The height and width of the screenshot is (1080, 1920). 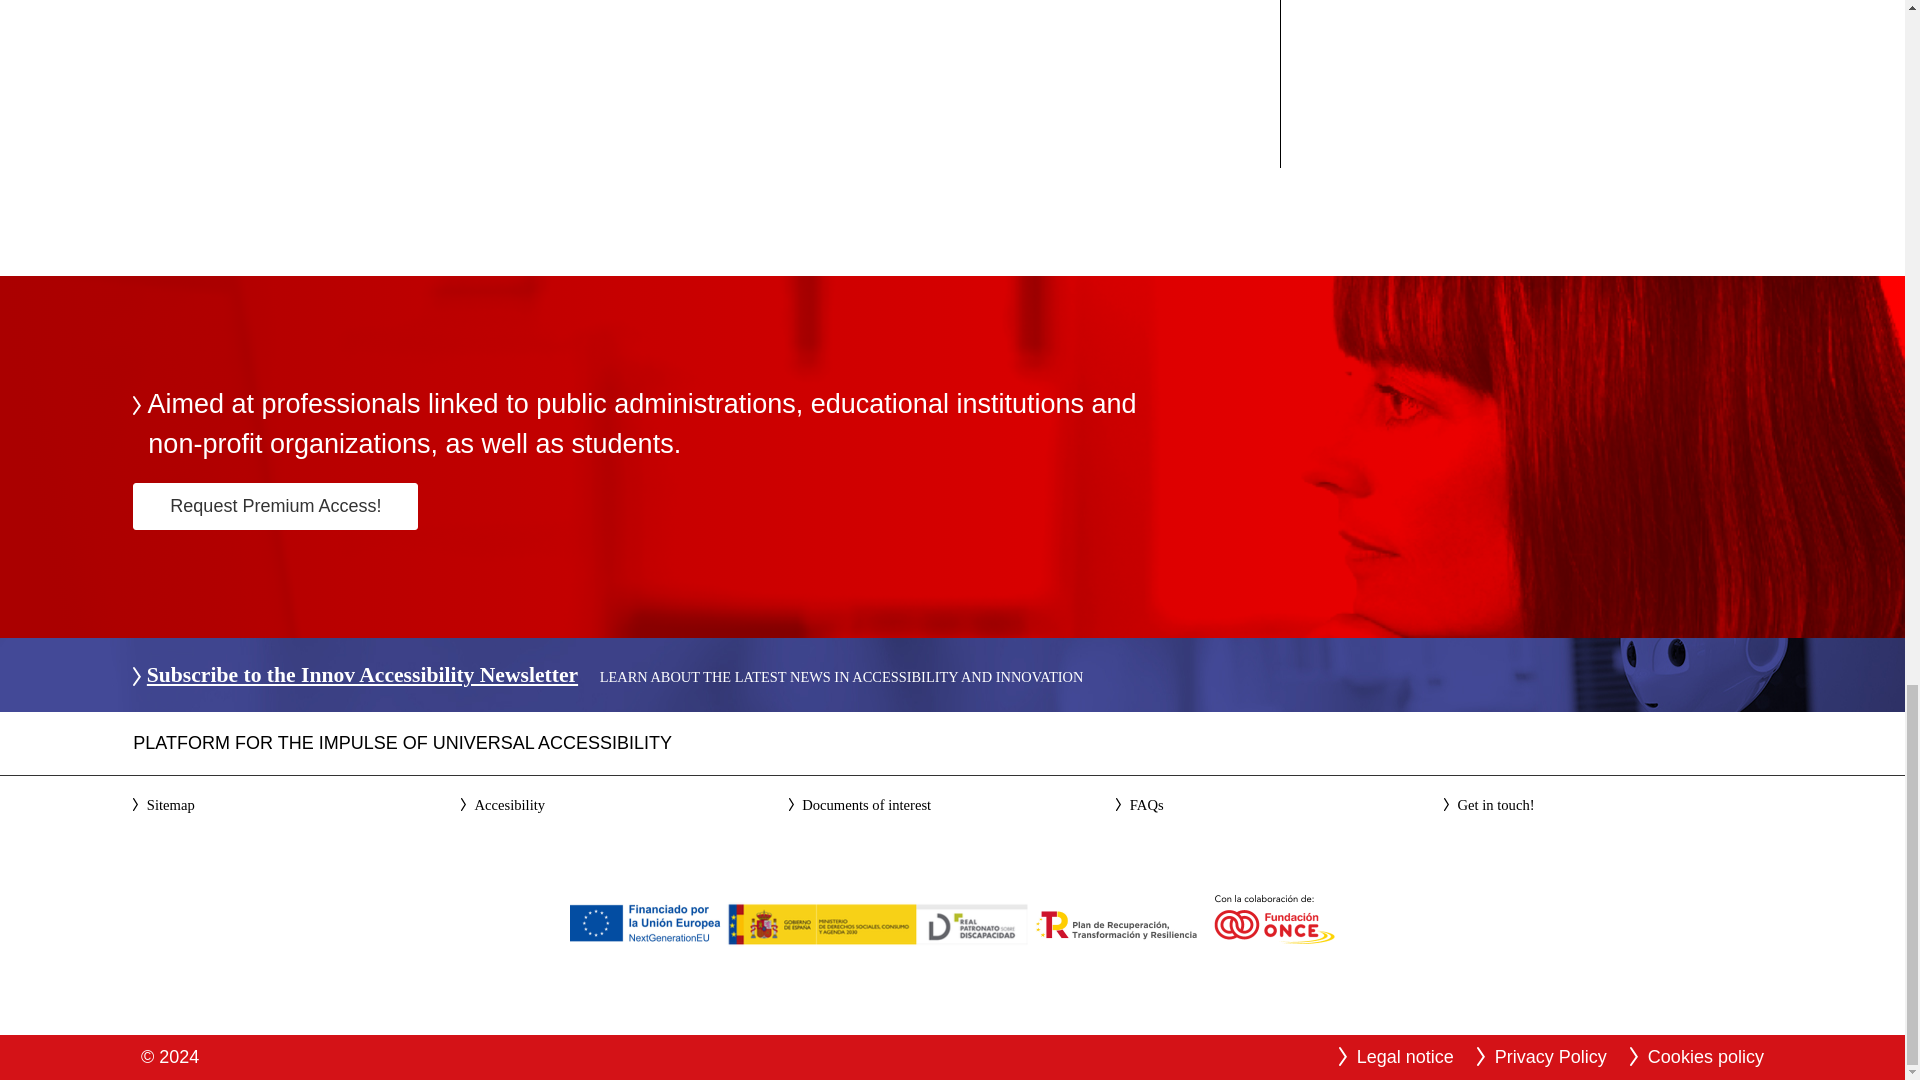 What do you see at coordinates (1405, 1056) in the screenshot?
I see `Legal notice` at bounding box center [1405, 1056].